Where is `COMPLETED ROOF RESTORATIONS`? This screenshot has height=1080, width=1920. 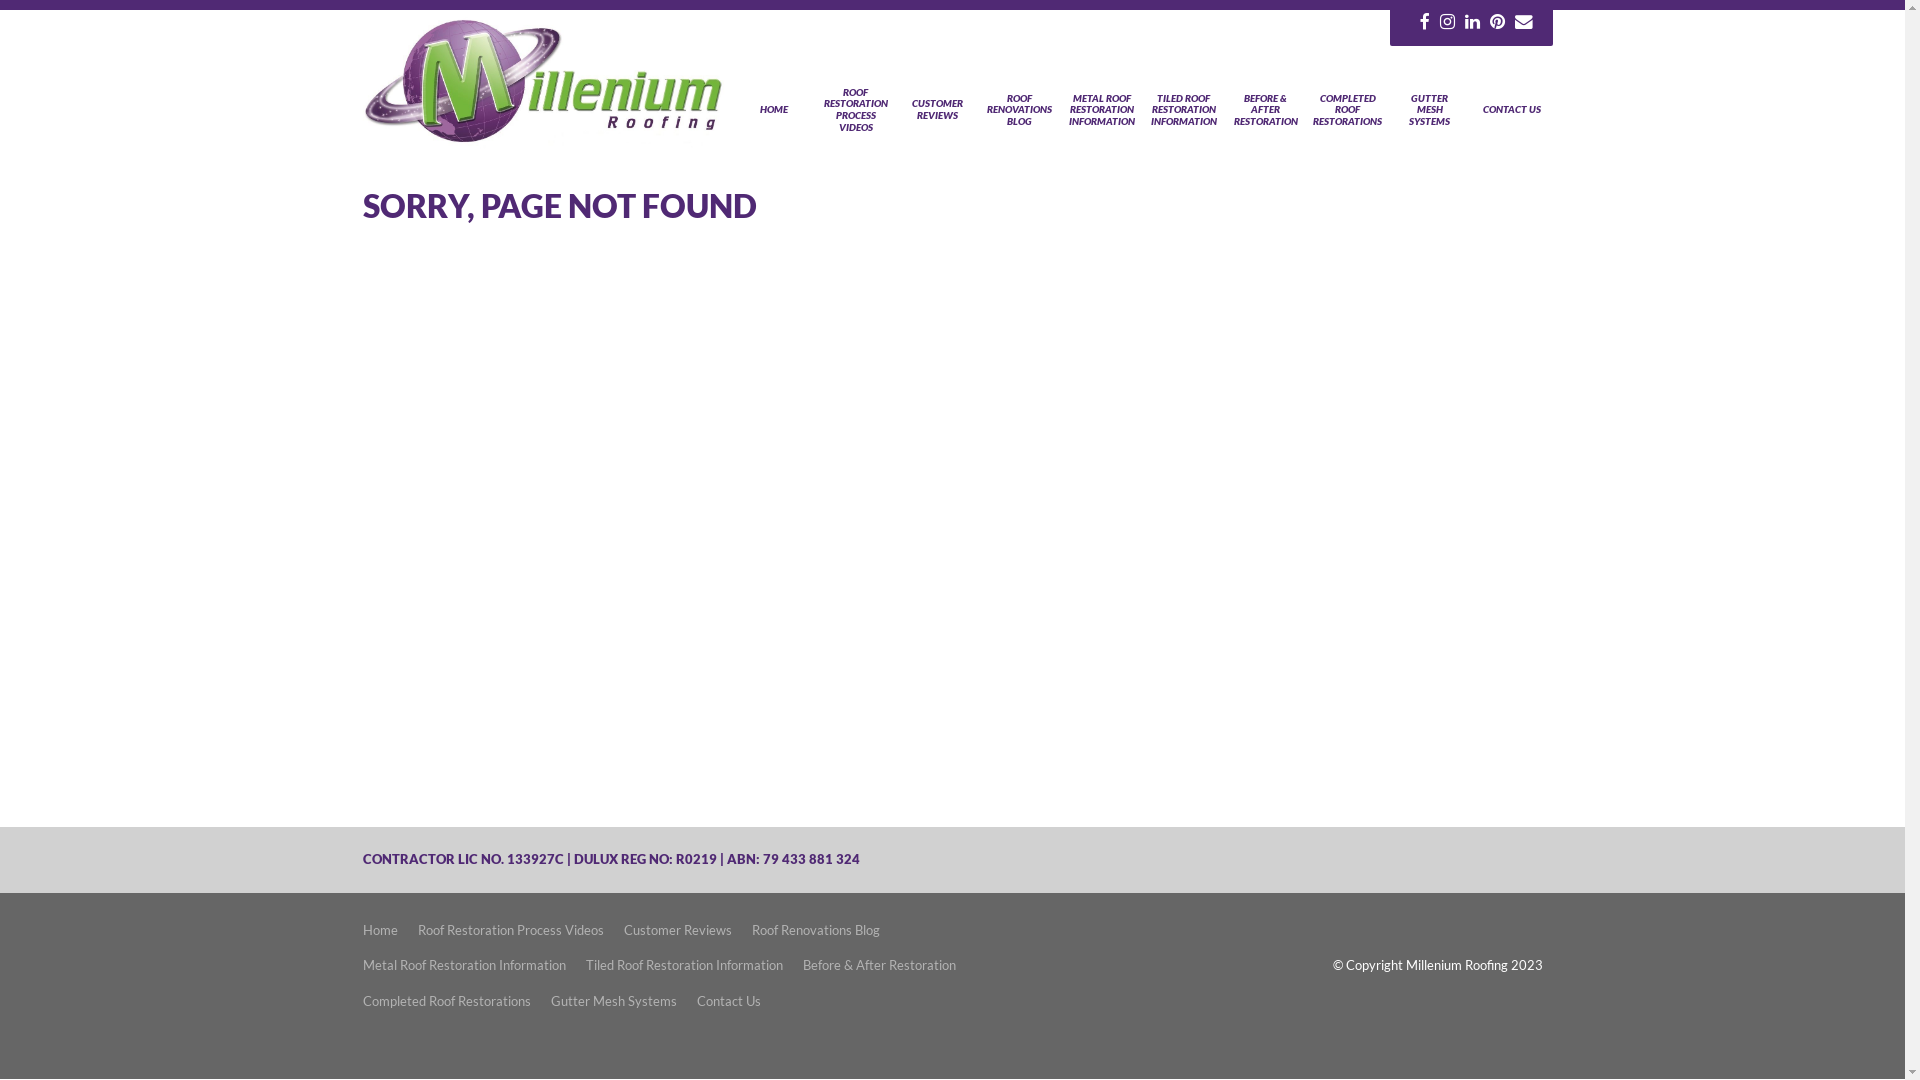 COMPLETED ROOF RESTORATIONS is located at coordinates (1348, 110).